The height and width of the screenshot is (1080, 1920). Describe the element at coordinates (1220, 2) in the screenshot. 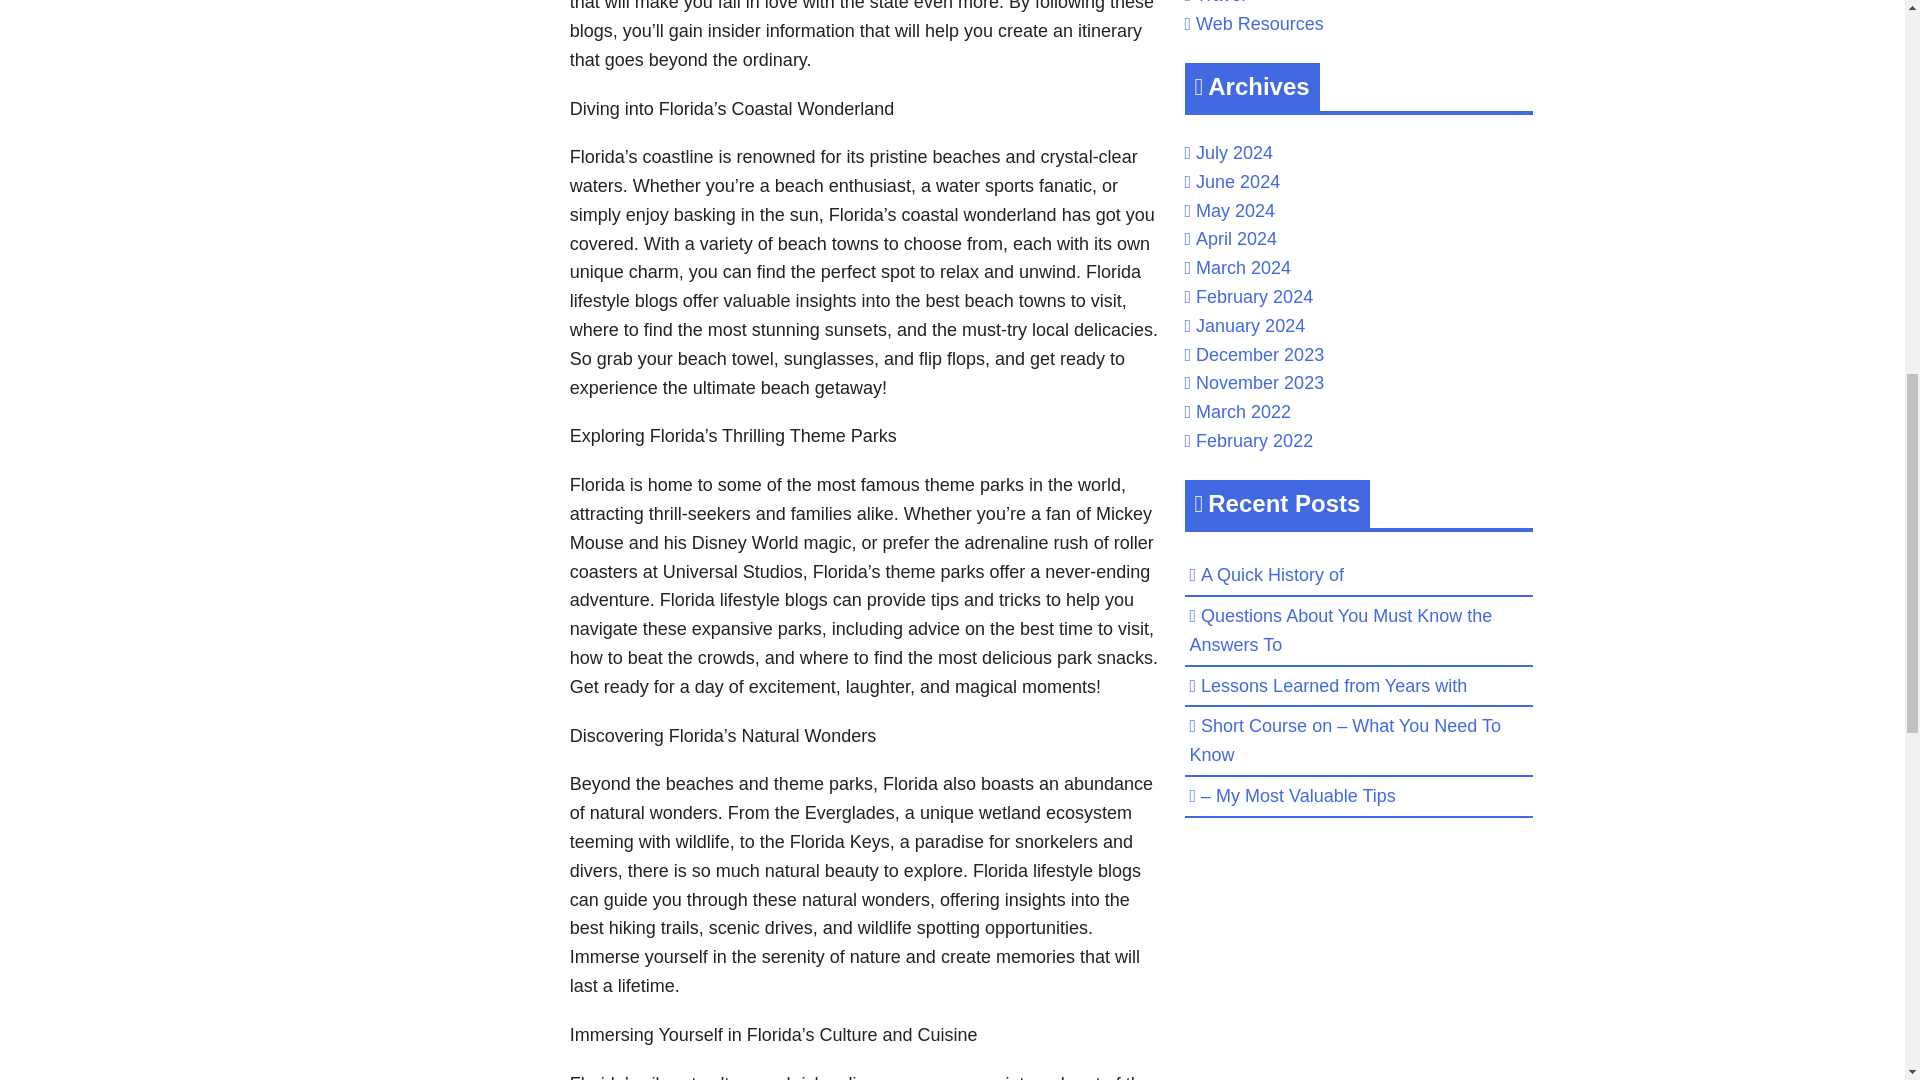

I see `Travel` at that location.